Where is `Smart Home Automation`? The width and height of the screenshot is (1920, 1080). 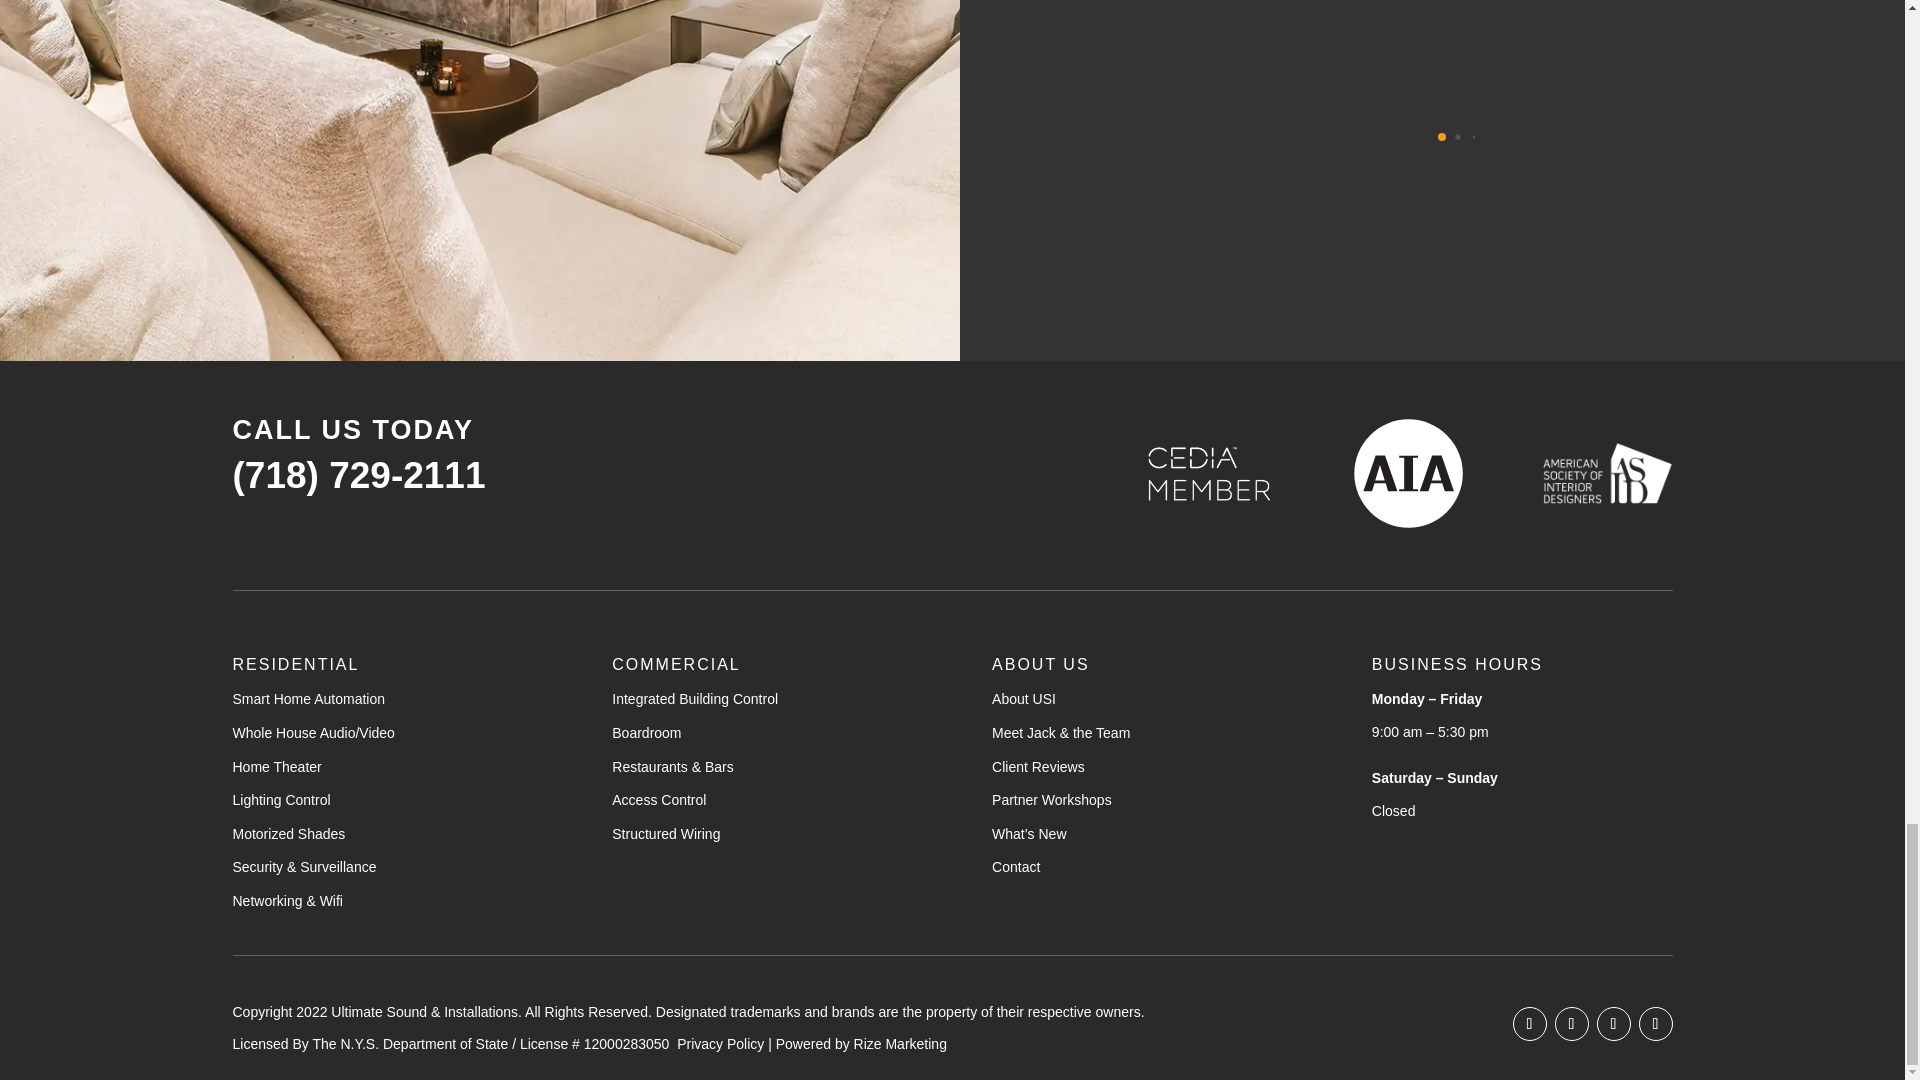 Smart Home Automation is located at coordinates (308, 699).